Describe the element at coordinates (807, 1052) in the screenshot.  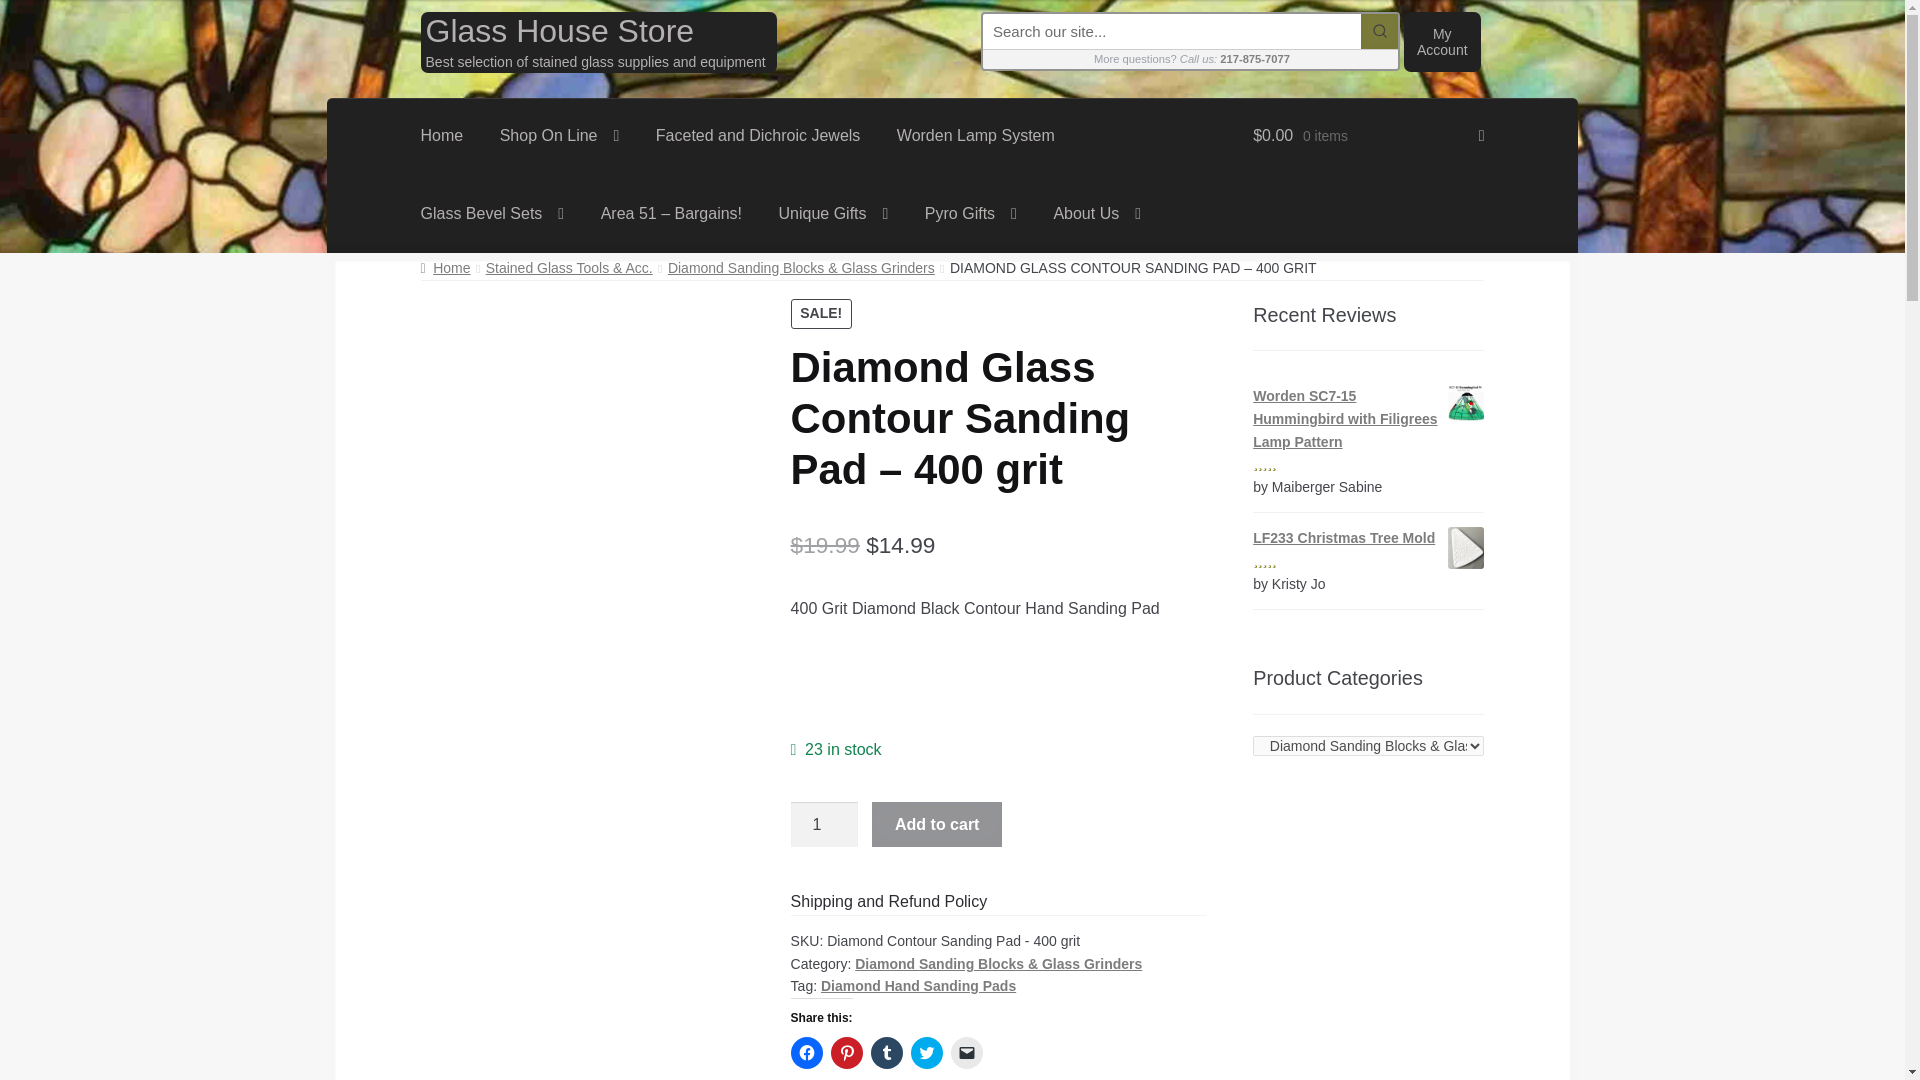
I see `Click to share on Facebook` at that location.